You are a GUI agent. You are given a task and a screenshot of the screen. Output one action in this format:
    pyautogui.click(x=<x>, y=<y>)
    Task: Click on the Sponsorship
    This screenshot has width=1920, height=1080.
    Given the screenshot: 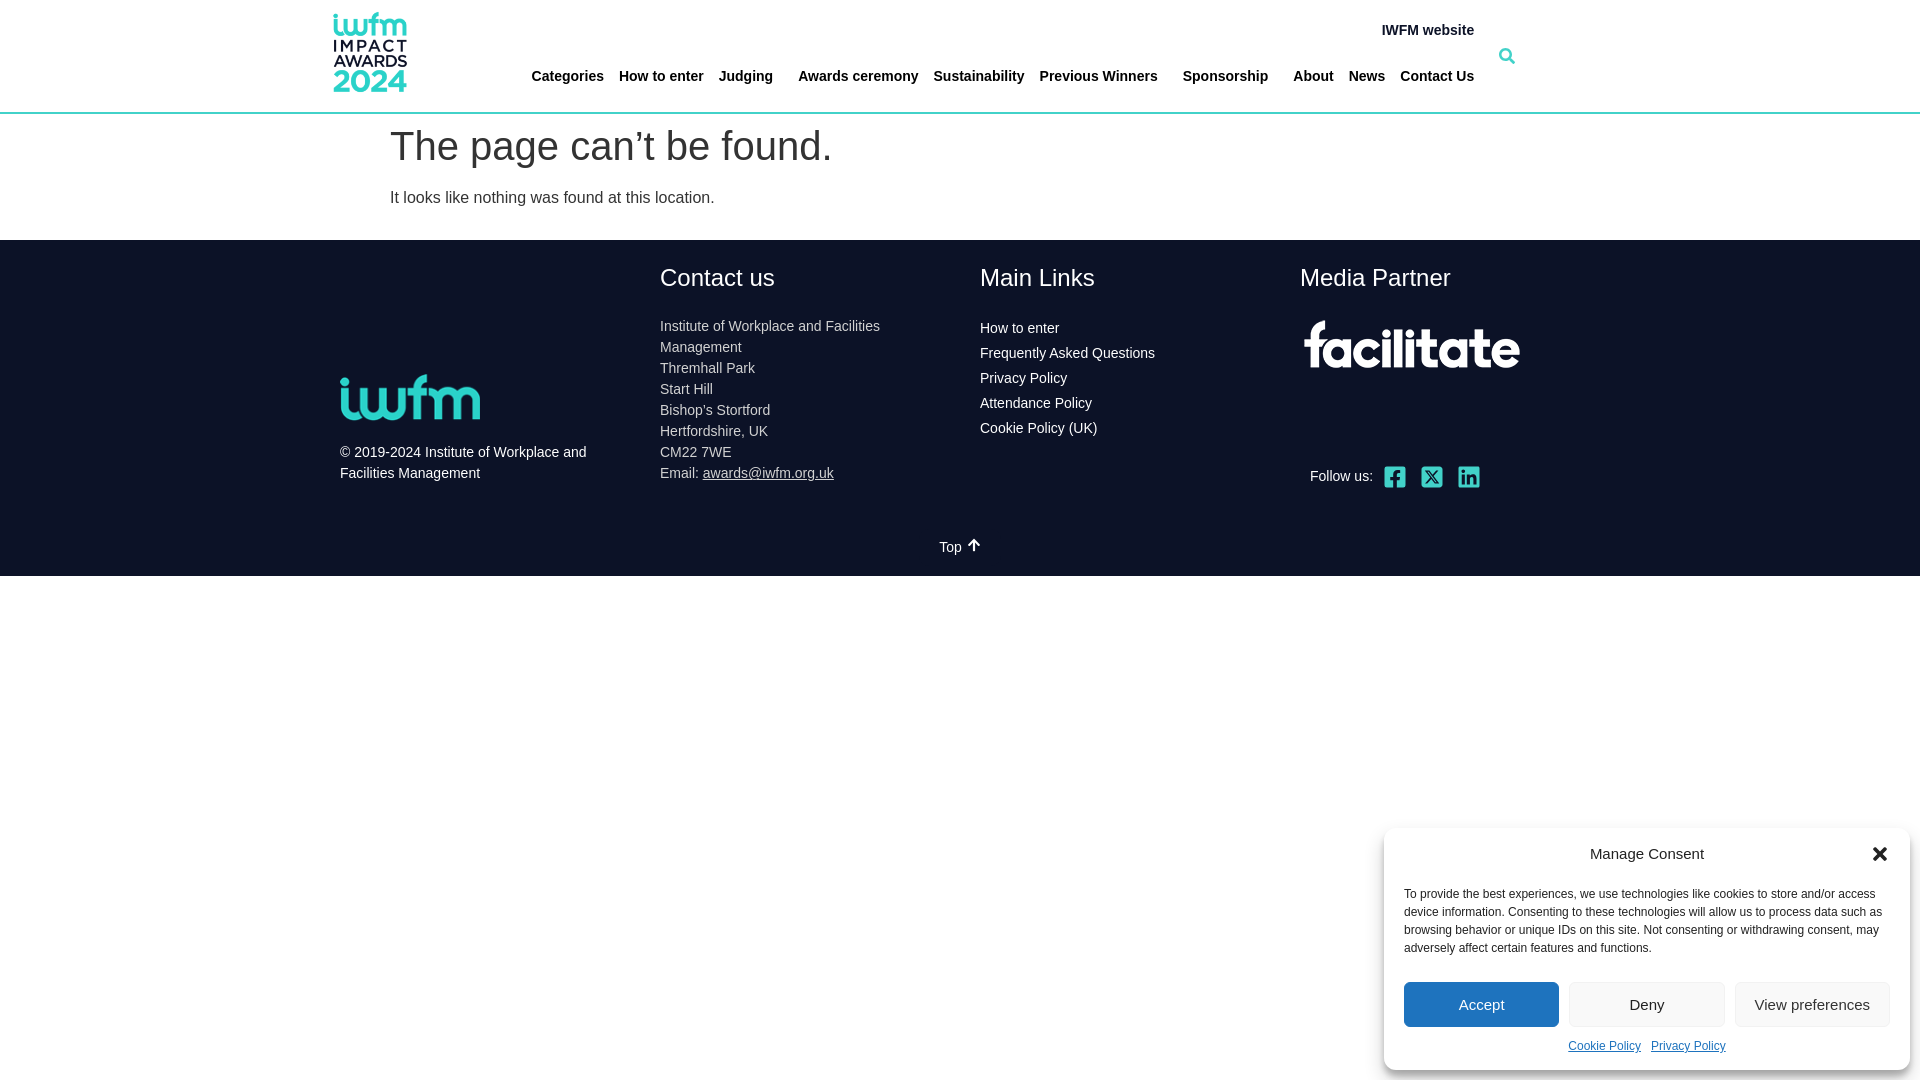 What is the action you would take?
    pyautogui.click(x=1231, y=76)
    